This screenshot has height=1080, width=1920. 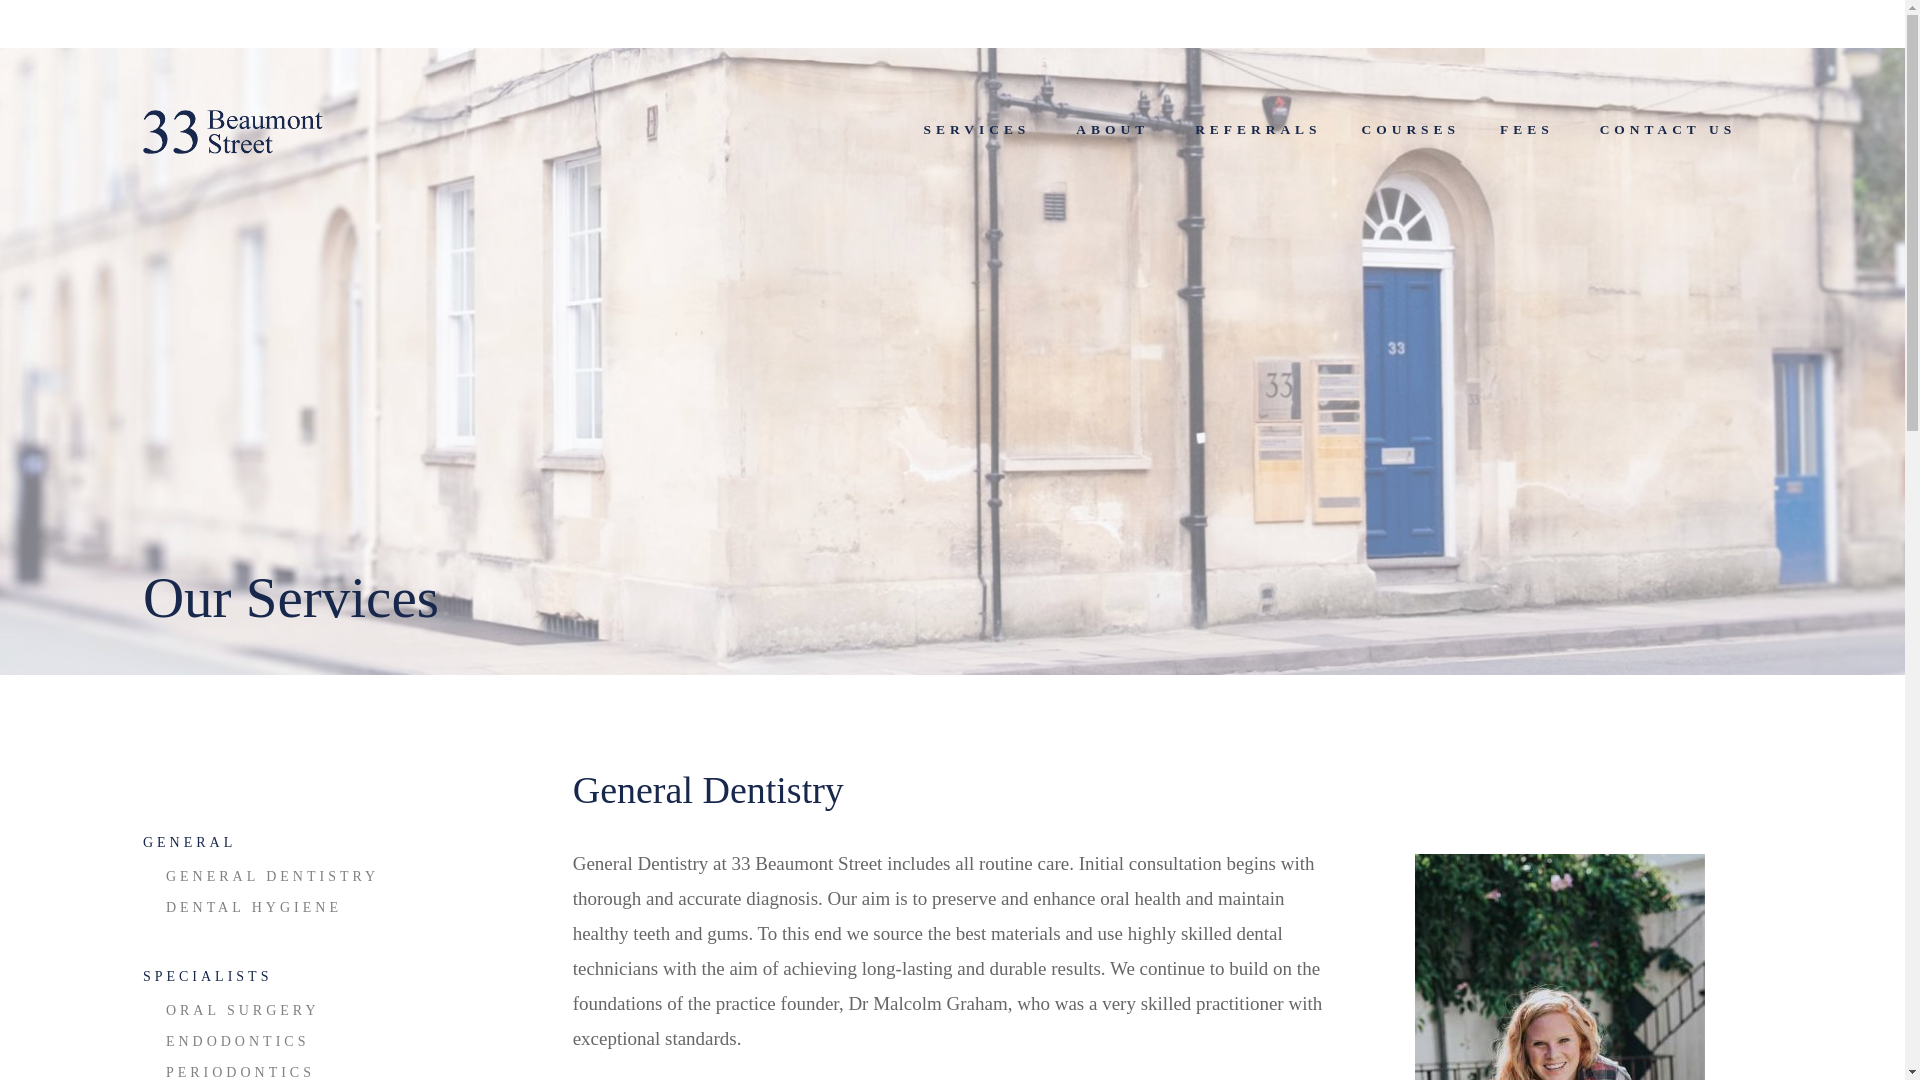 What do you see at coordinates (1112, 130) in the screenshot?
I see `ABOUT` at bounding box center [1112, 130].